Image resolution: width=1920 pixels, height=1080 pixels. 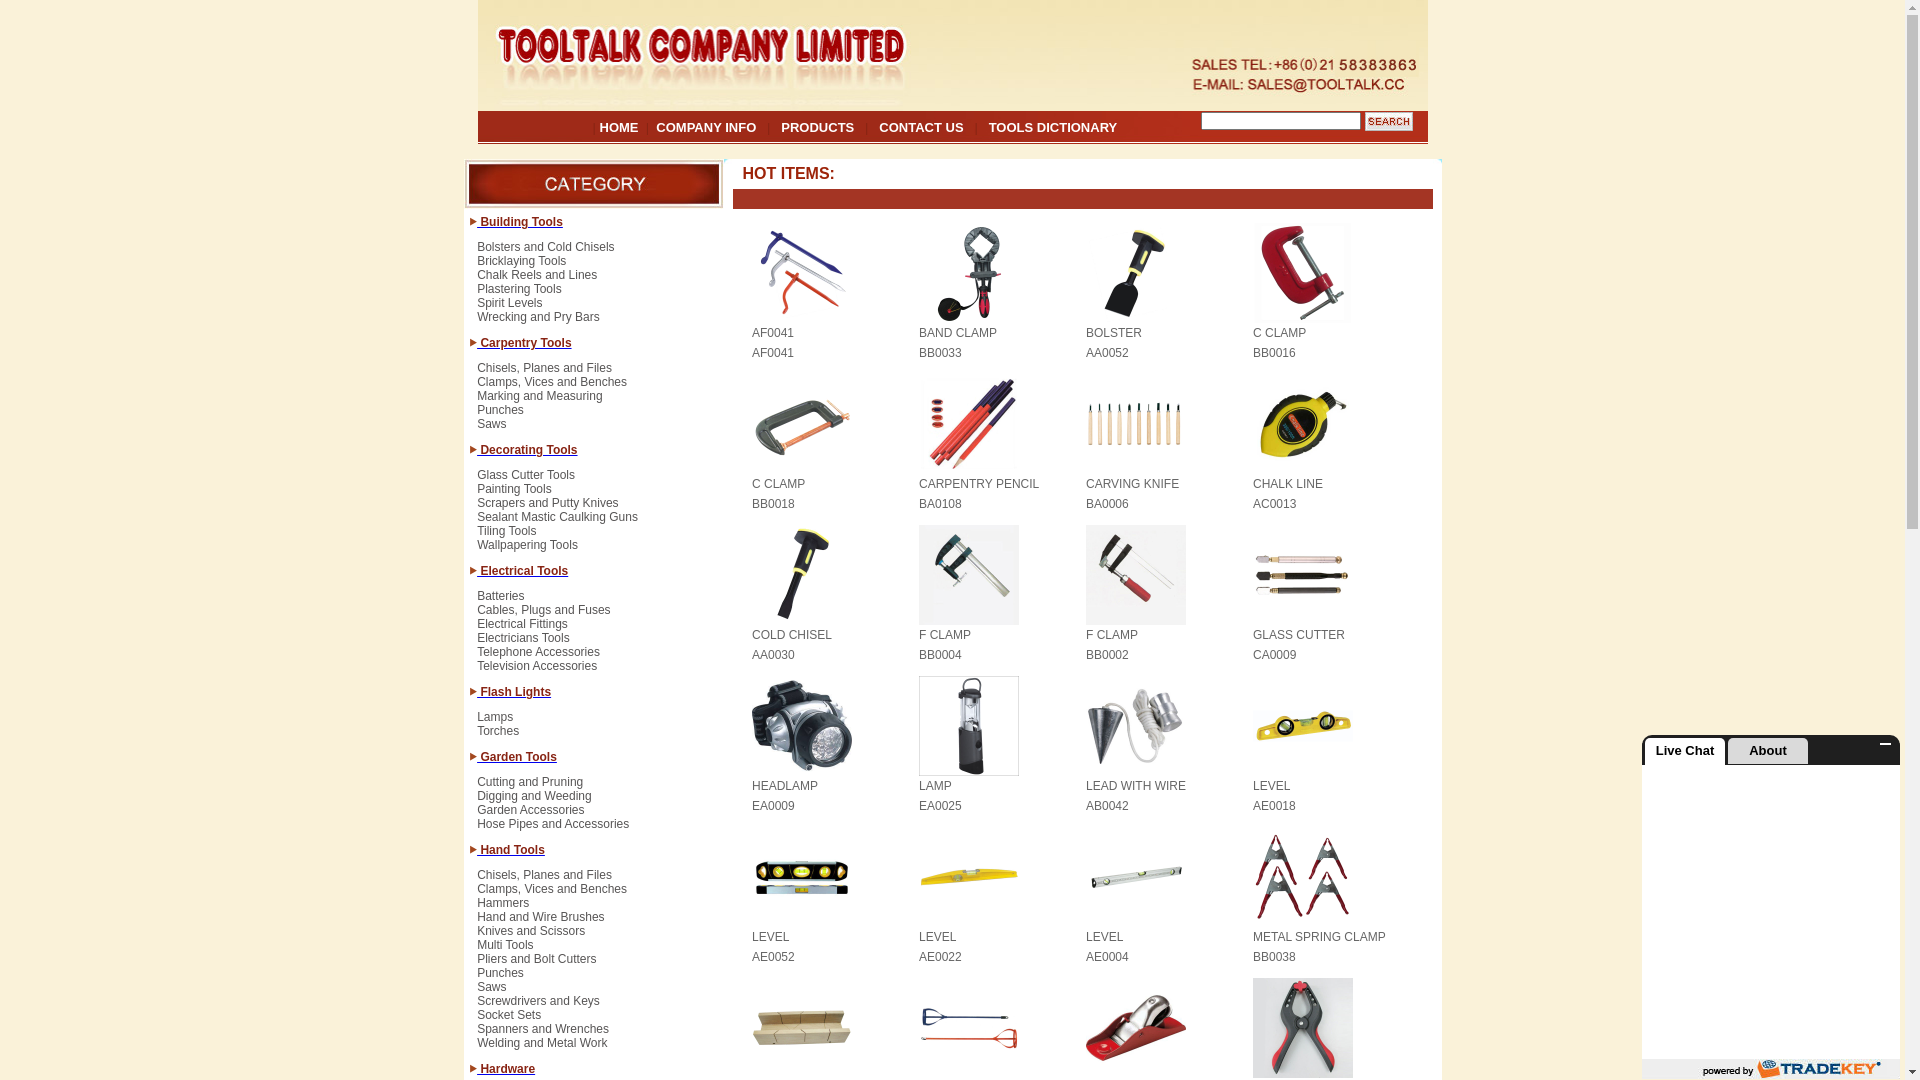 I want to click on Electrical Tools, so click(x=522, y=570).